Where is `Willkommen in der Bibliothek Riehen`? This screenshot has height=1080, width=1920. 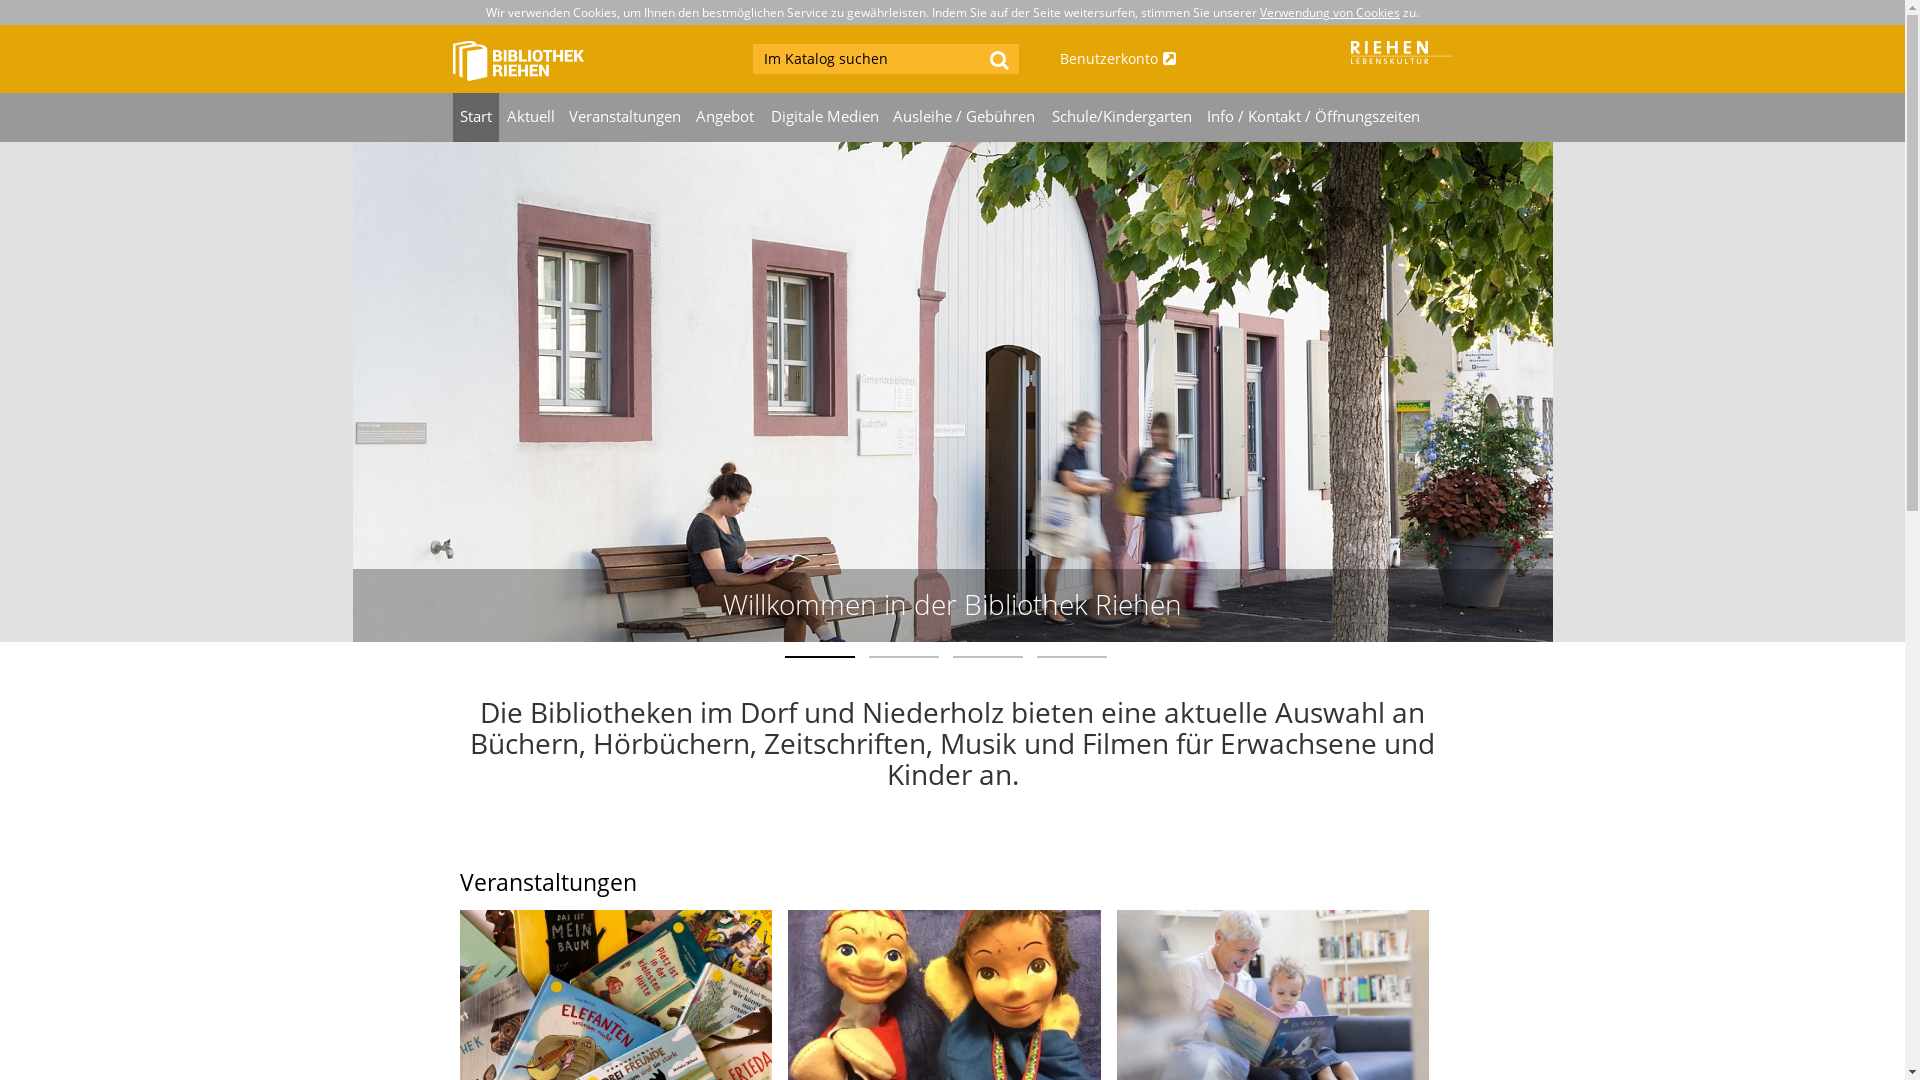 Willkommen in der Bibliothek Riehen is located at coordinates (952, 604).